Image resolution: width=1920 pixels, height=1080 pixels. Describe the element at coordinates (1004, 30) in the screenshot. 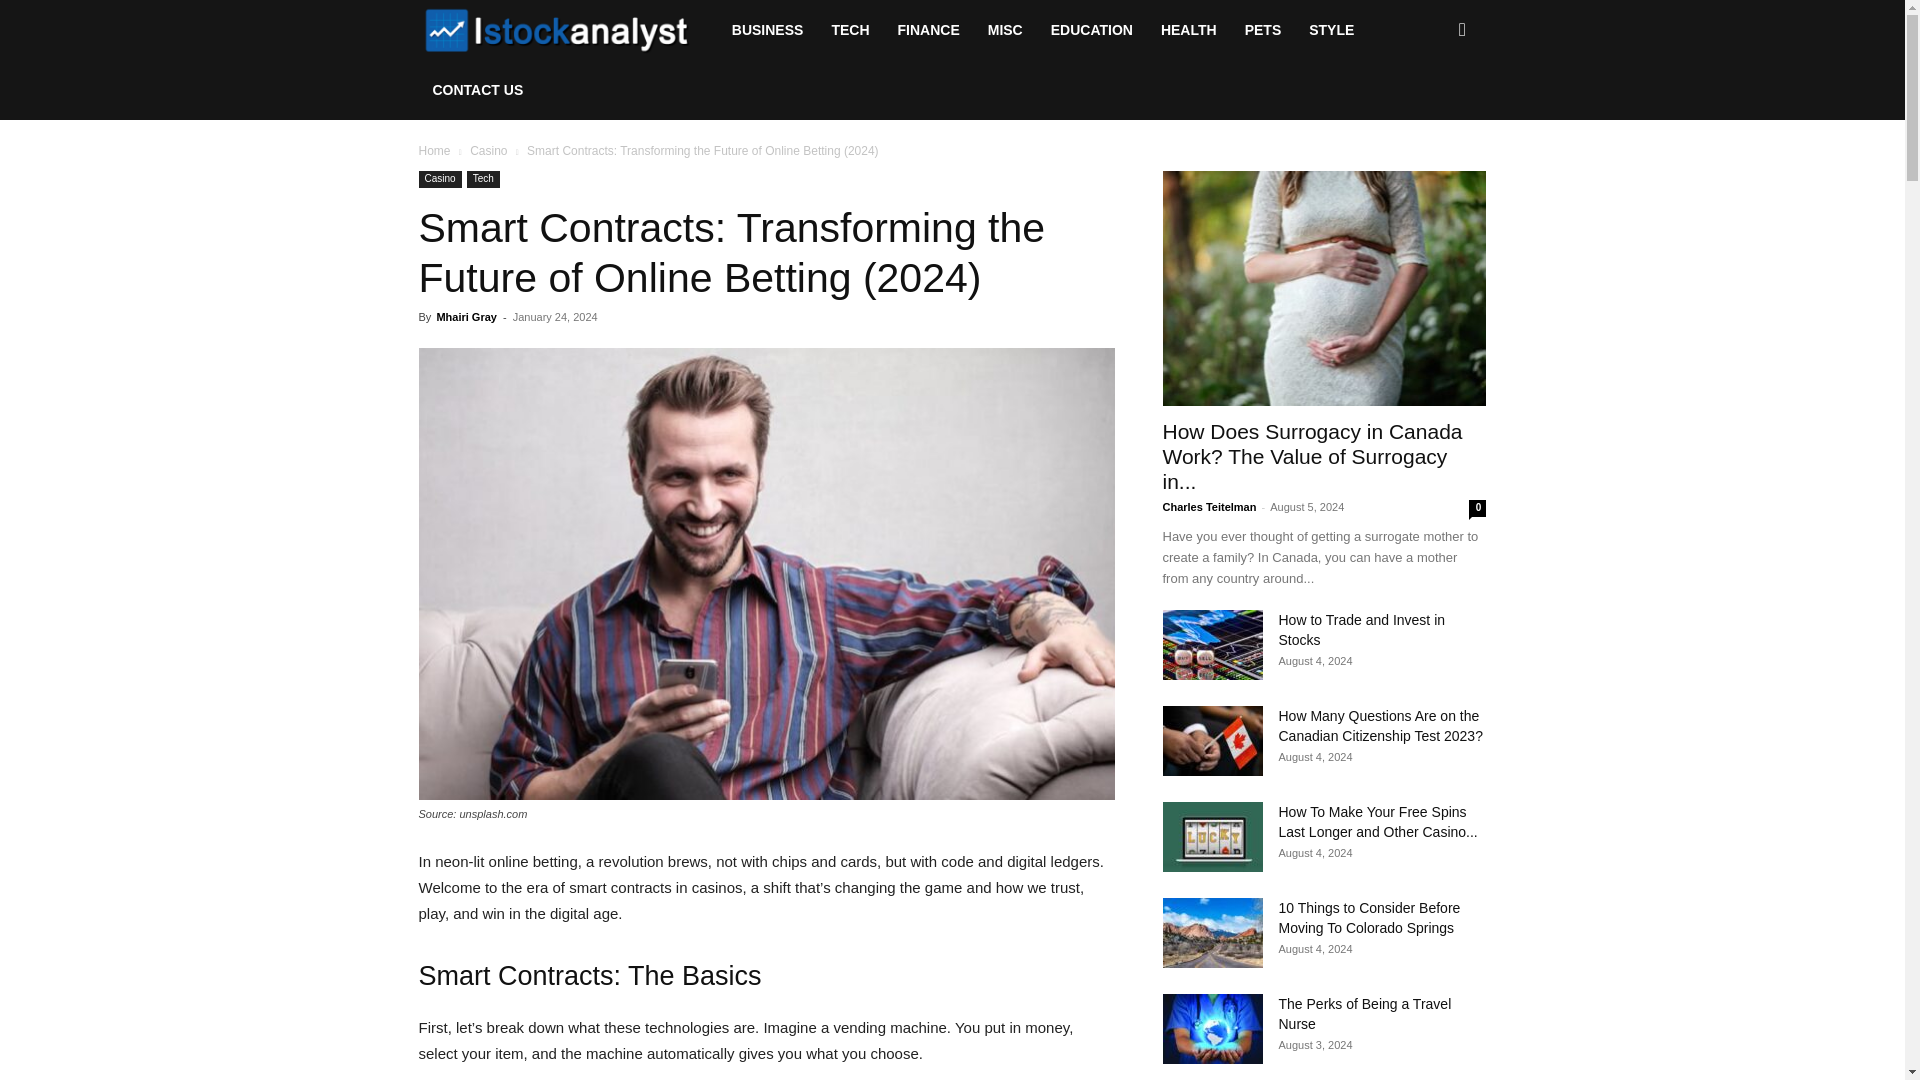

I see `MISC` at that location.